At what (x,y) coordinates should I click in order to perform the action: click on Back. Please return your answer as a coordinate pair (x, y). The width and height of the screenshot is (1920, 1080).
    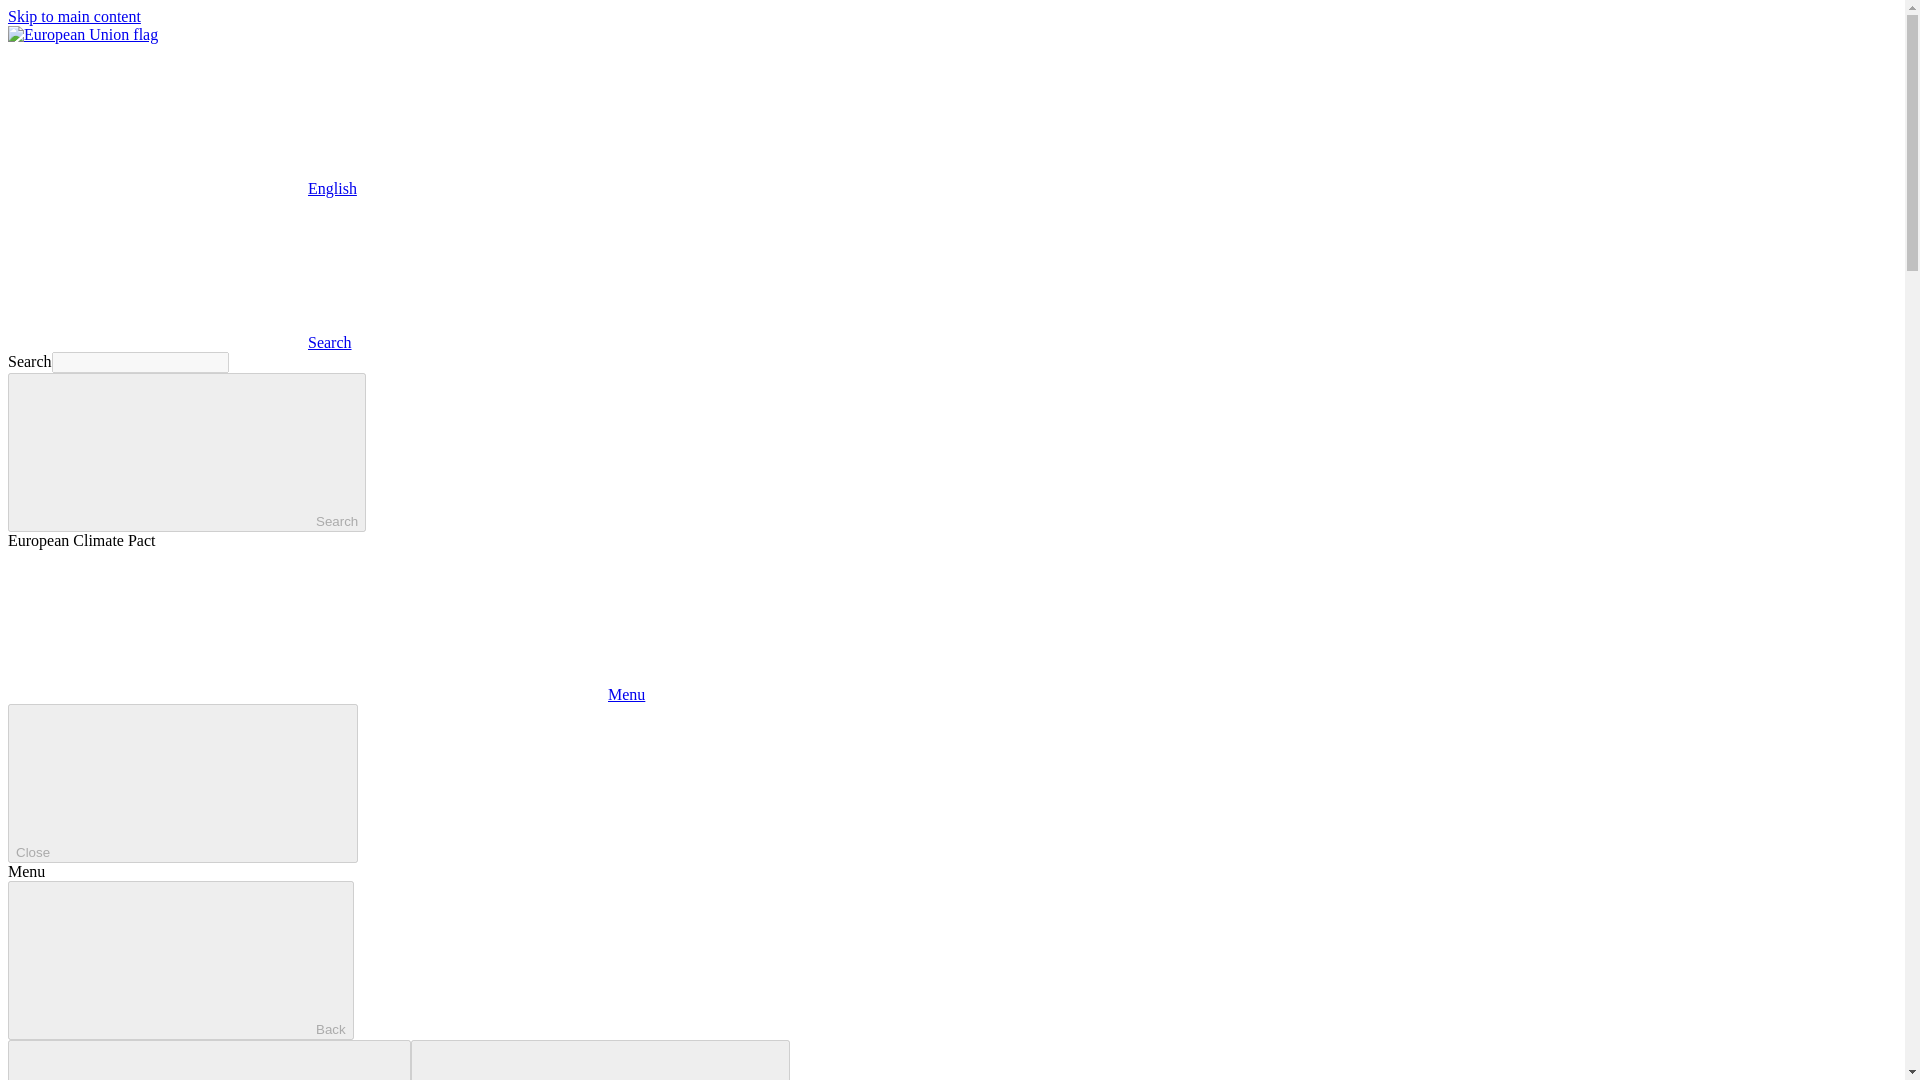
    Looking at the image, I should click on (180, 960).